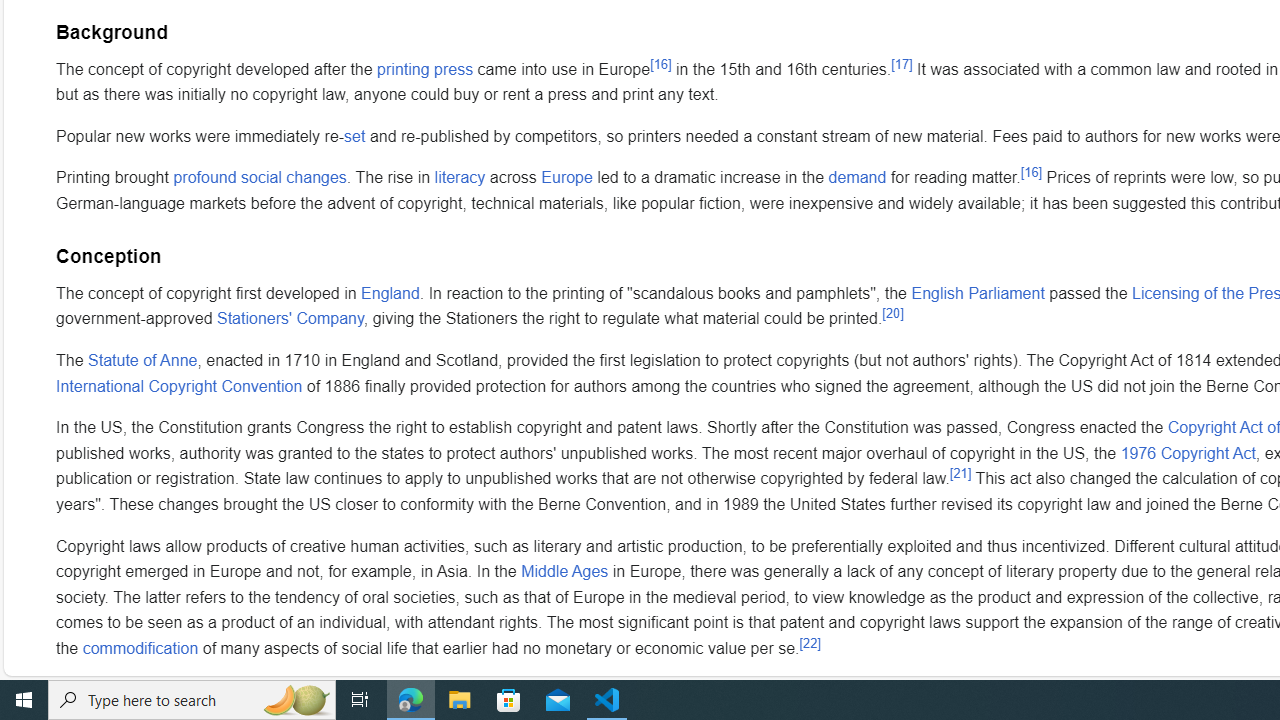 This screenshot has width=1280, height=720. What do you see at coordinates (566, 178) in the screenshot?
I see `Europe` at bounding box center [566, 178].